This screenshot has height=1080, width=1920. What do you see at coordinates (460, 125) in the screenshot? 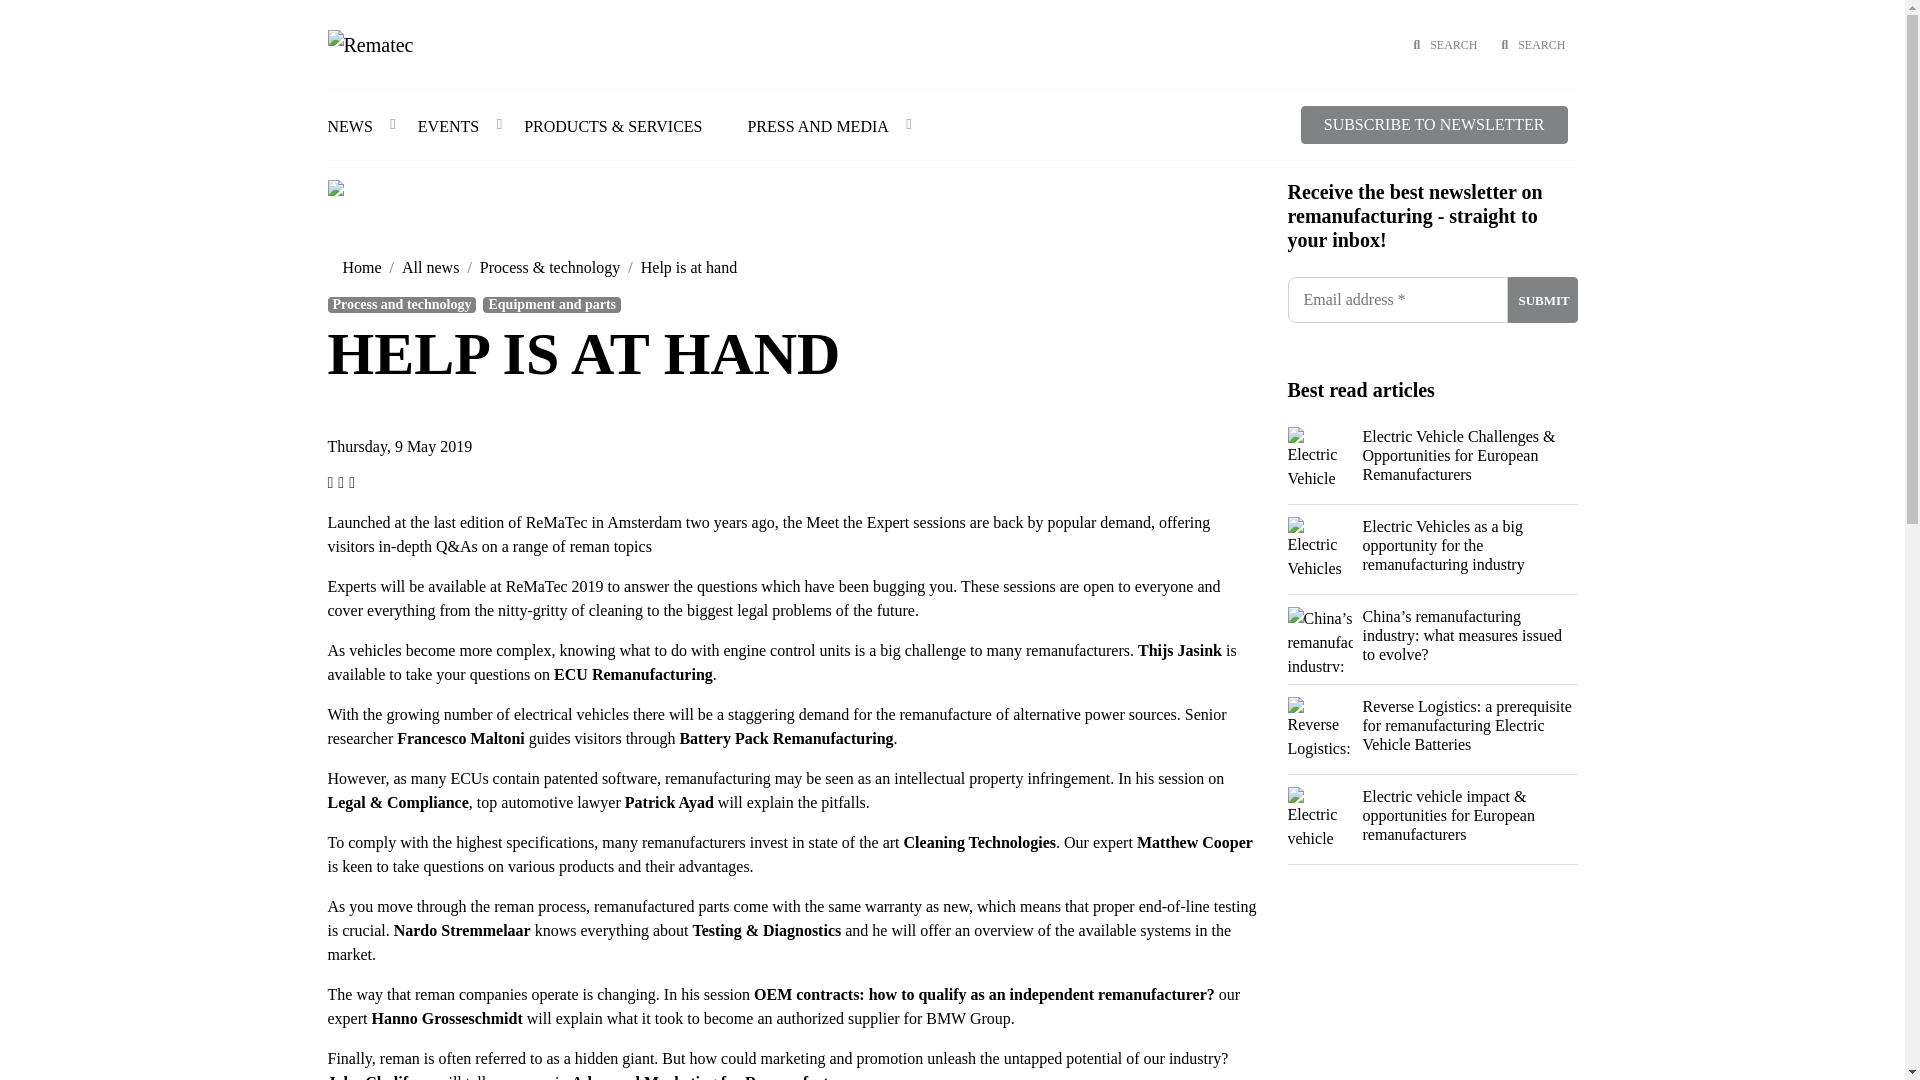
I see `EVENTS` at bounding box center [460, 125].